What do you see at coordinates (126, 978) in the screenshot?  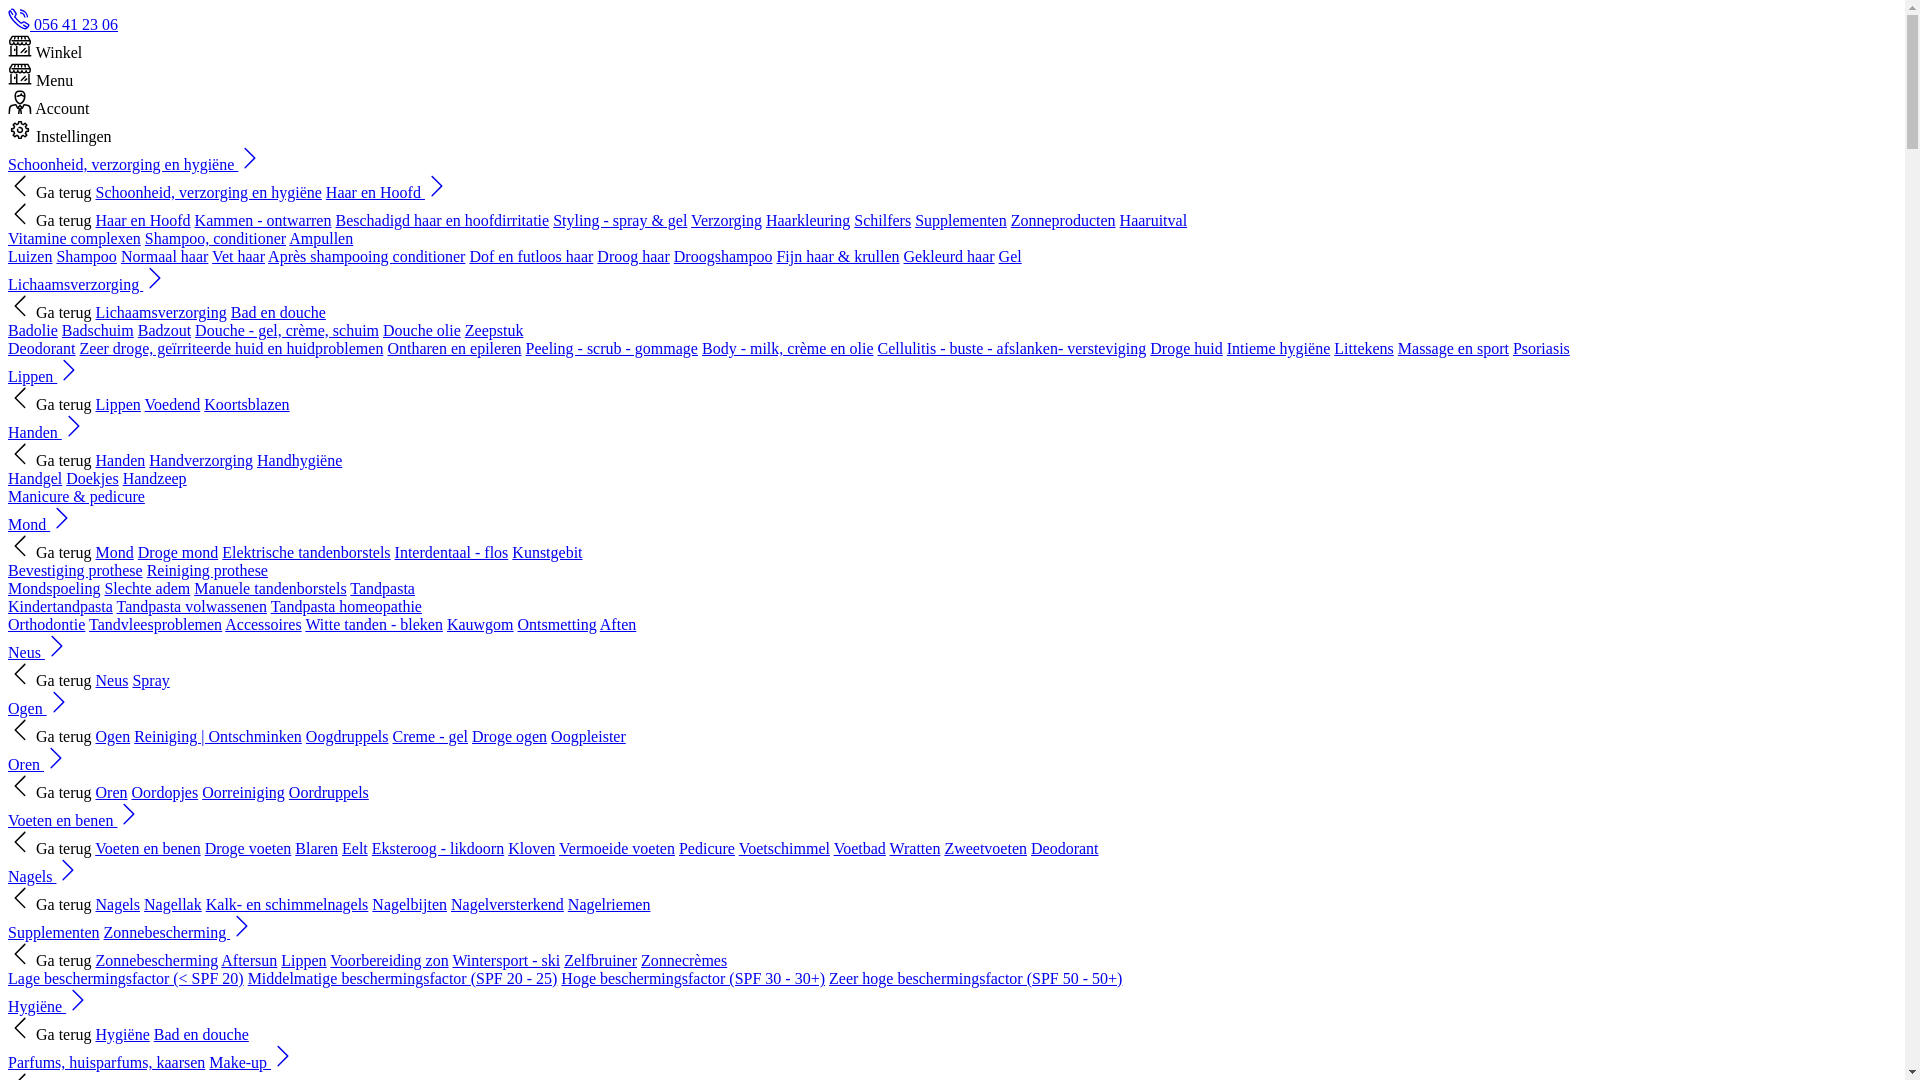 I see `Lage beschermingsfactor (< SPF 20)` at bounding box center [126, 978].